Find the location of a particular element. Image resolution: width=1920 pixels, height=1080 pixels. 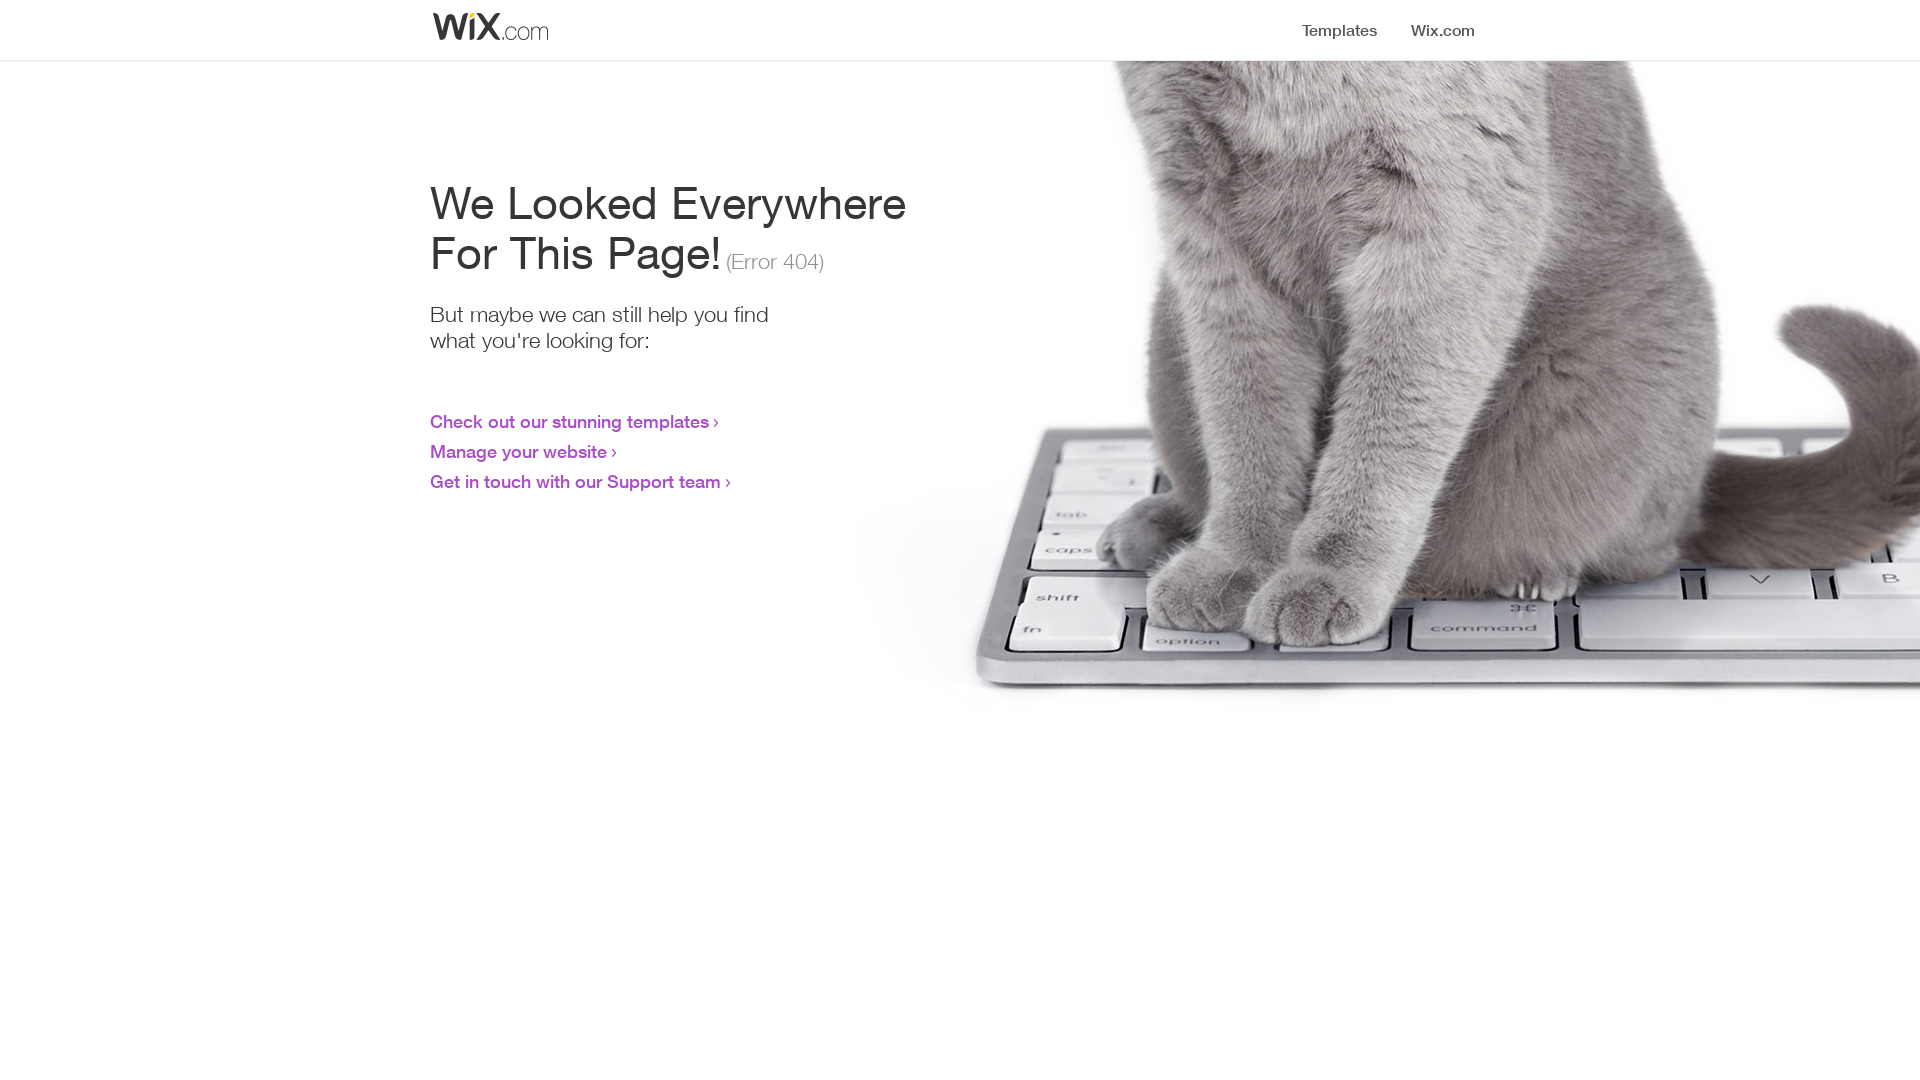

Get in touch with our Support team is located at coordinates (576, 481).